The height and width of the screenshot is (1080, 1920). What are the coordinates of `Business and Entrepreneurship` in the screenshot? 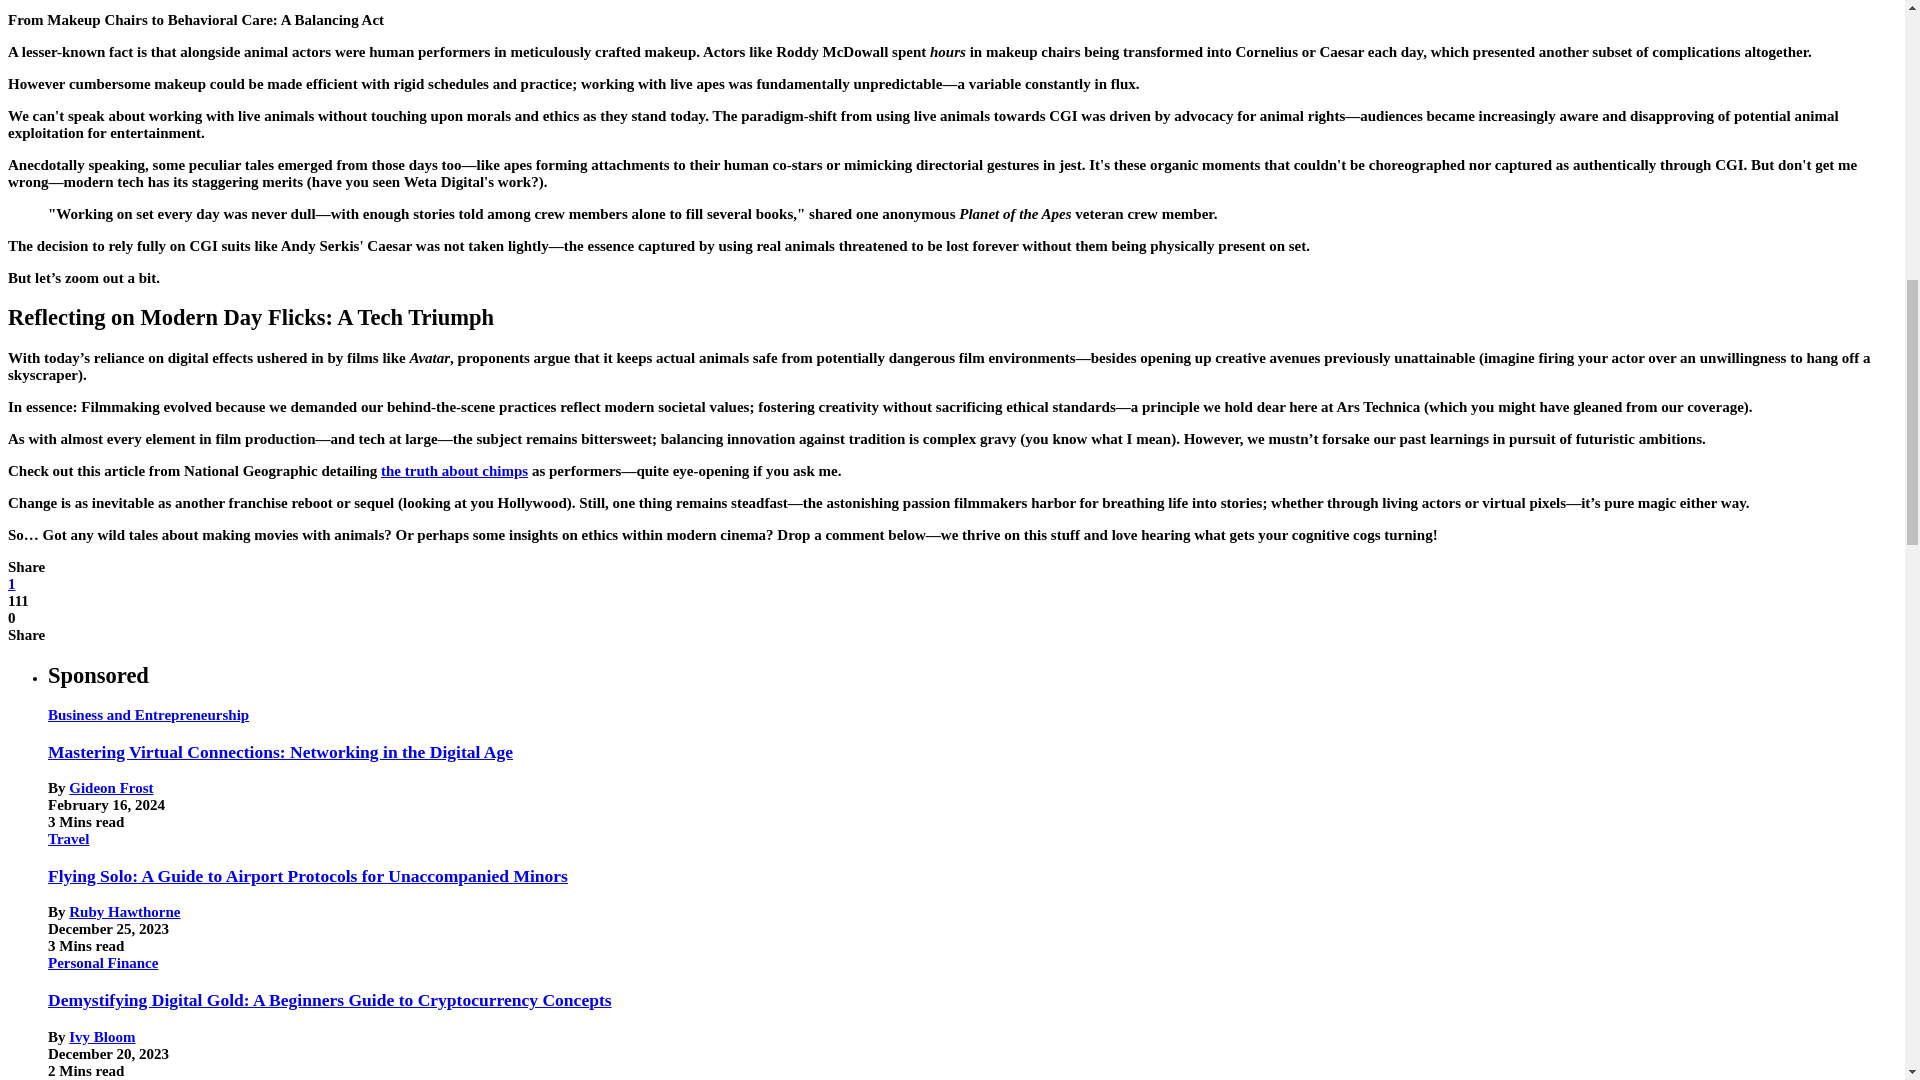 It's located at (148, 714).